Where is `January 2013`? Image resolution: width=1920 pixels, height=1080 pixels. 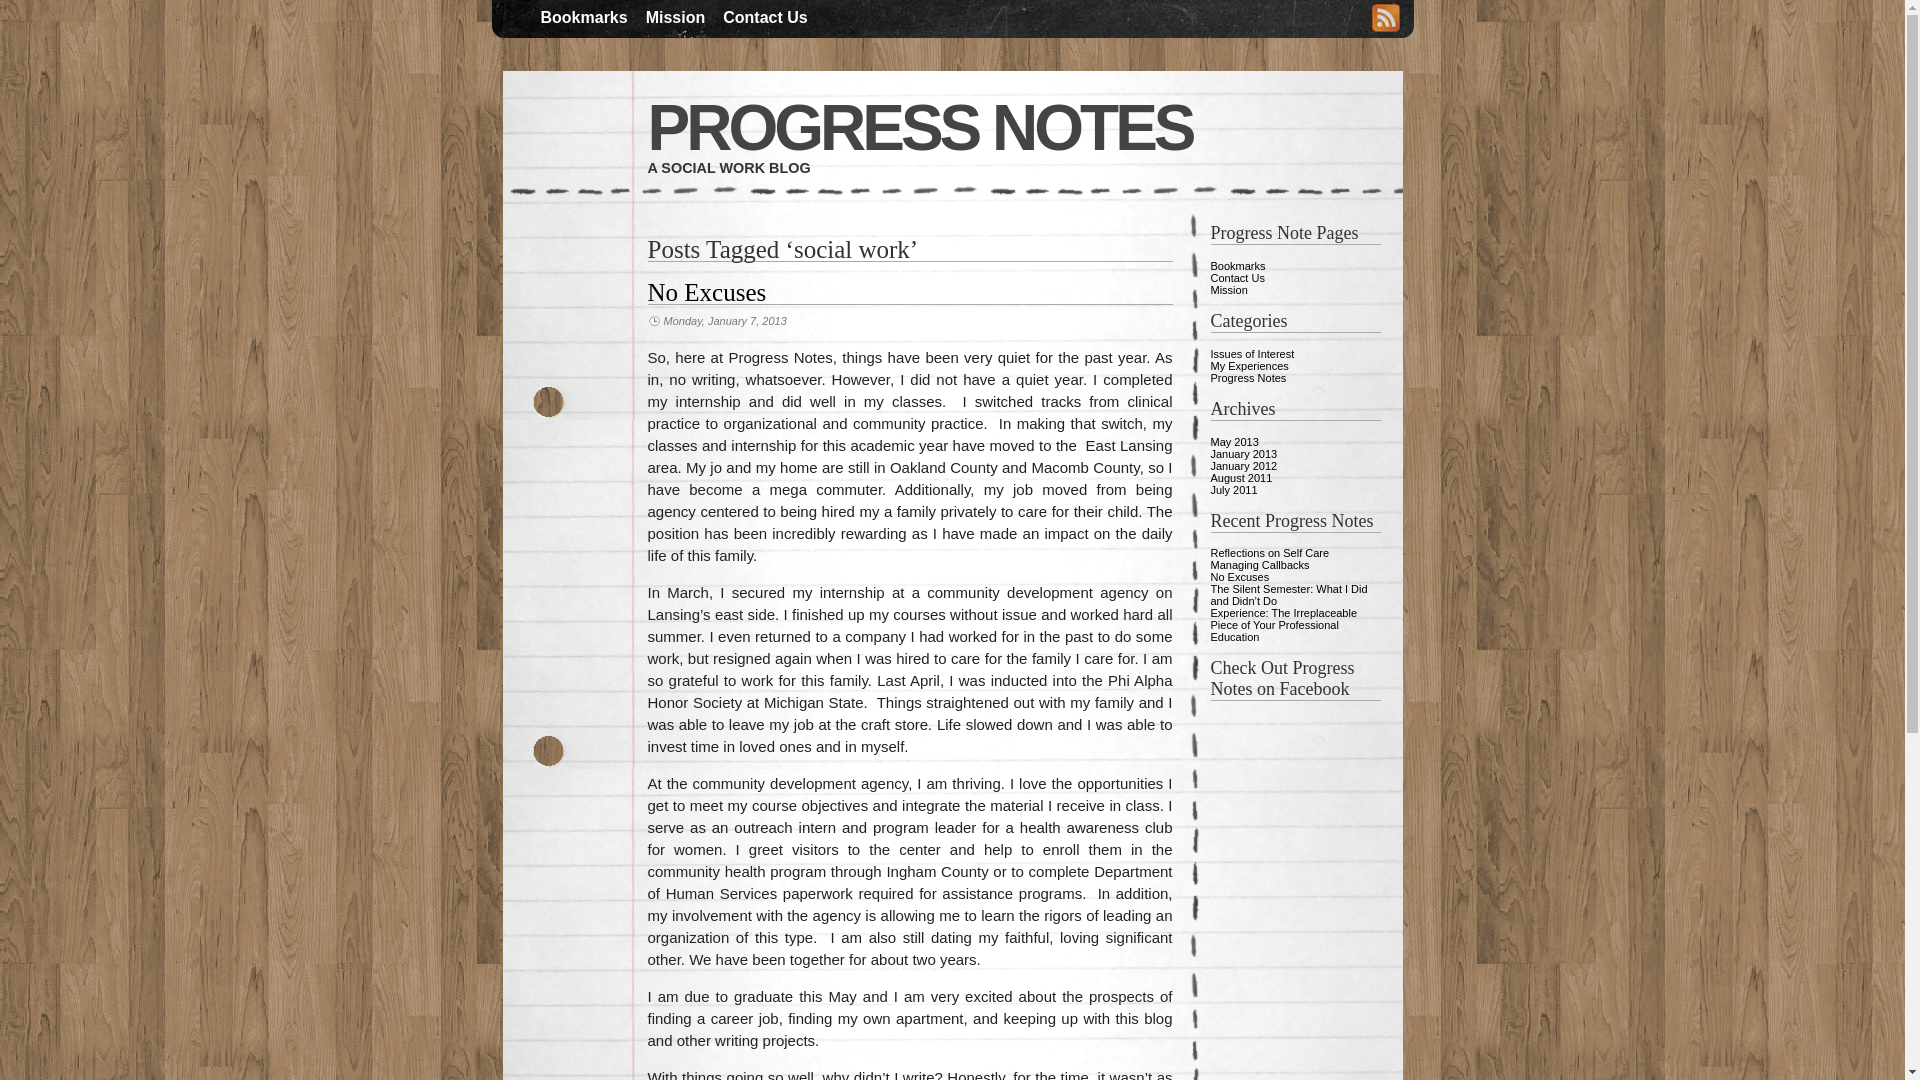 January 2013 is located at coordinates (1242, 454).